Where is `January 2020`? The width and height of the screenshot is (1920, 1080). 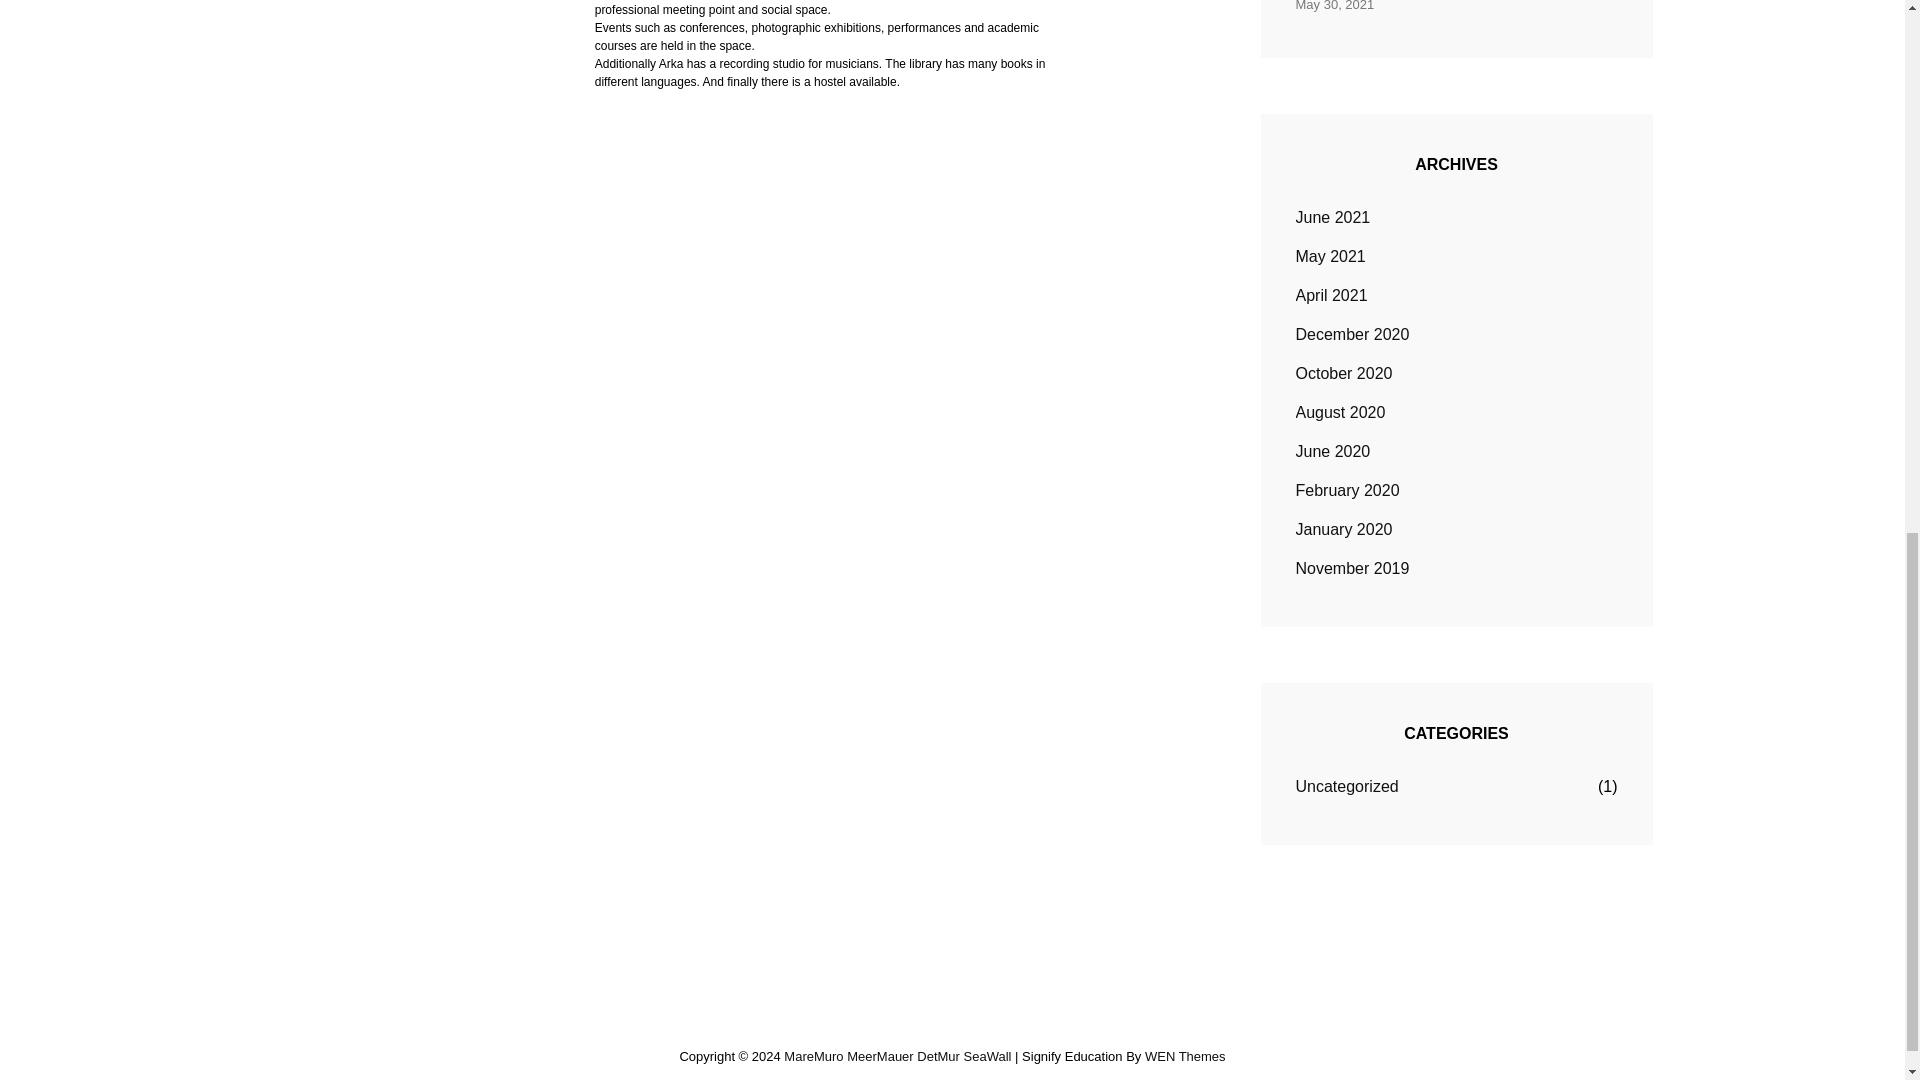 January 2020 is located at coordinates (1344, 530).